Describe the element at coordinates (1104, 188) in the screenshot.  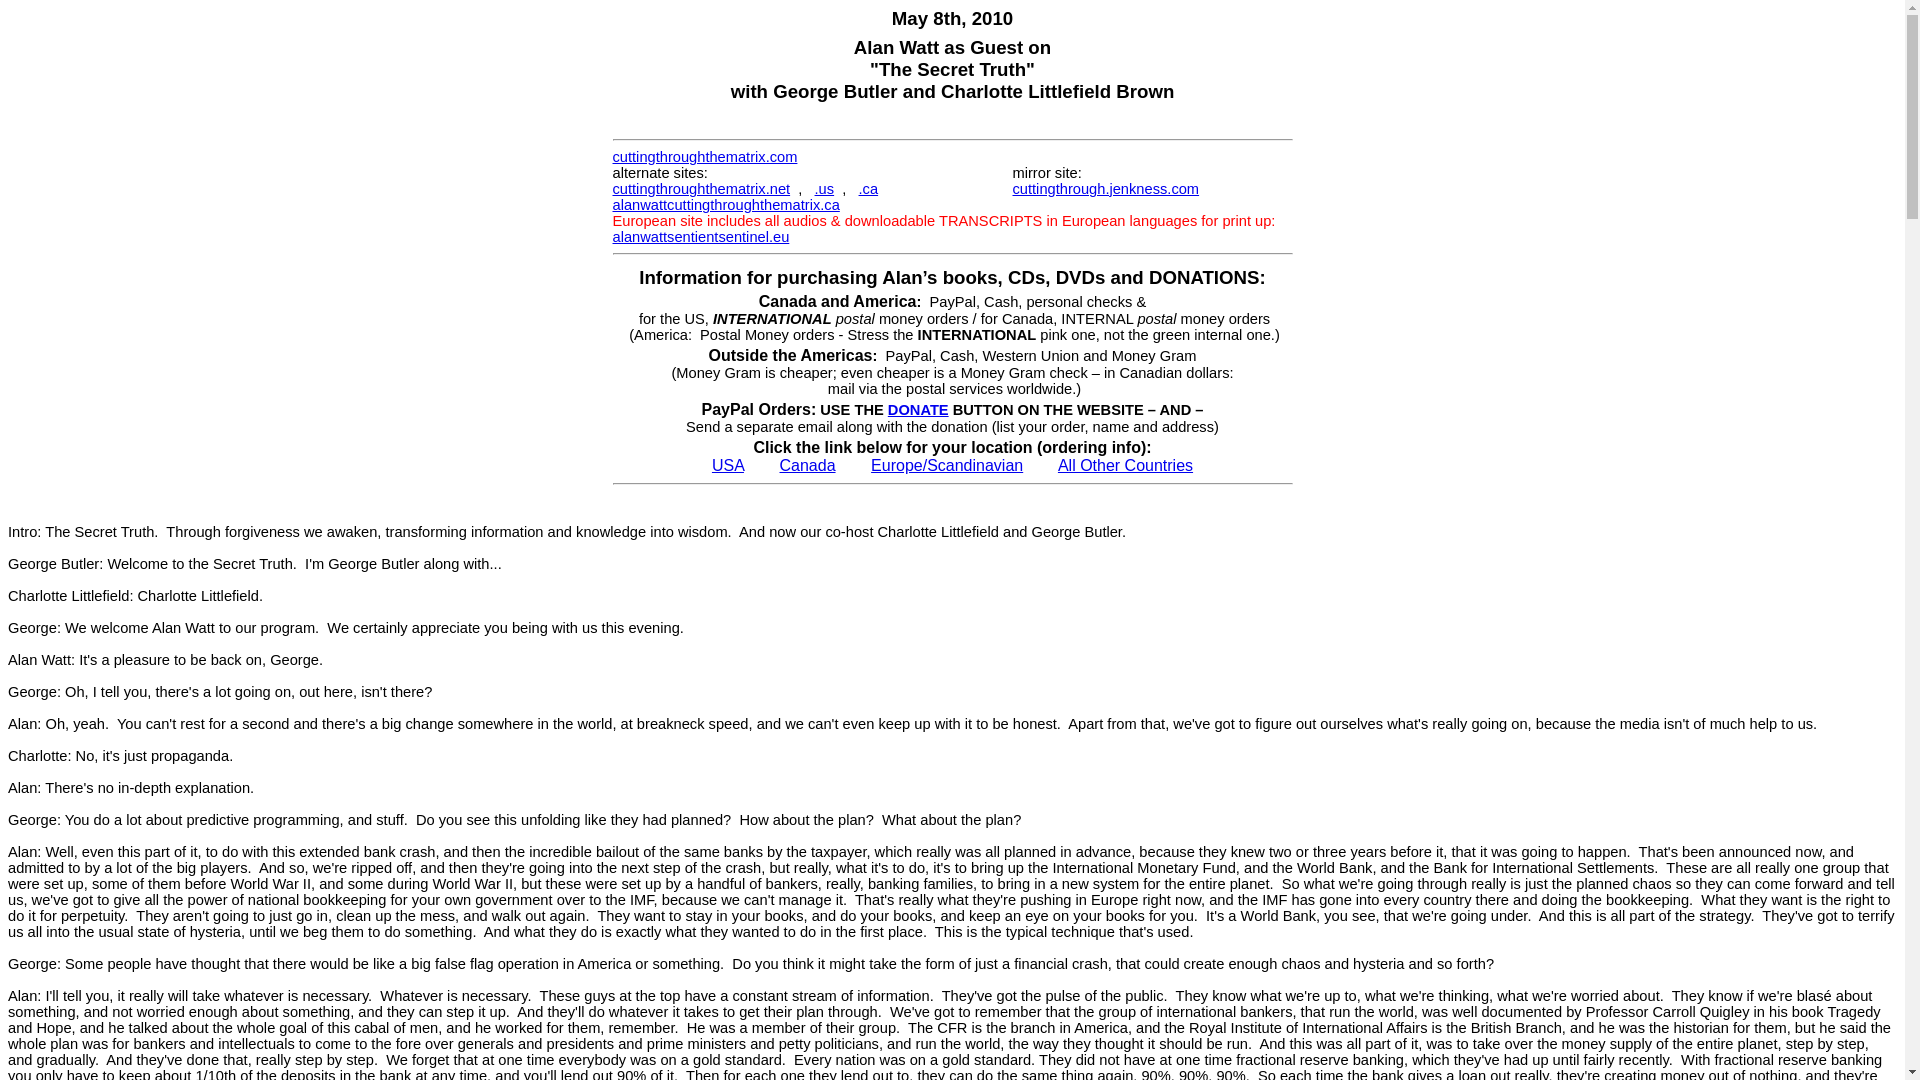
I see `cuttingthrough.jenkness.com` at that location.